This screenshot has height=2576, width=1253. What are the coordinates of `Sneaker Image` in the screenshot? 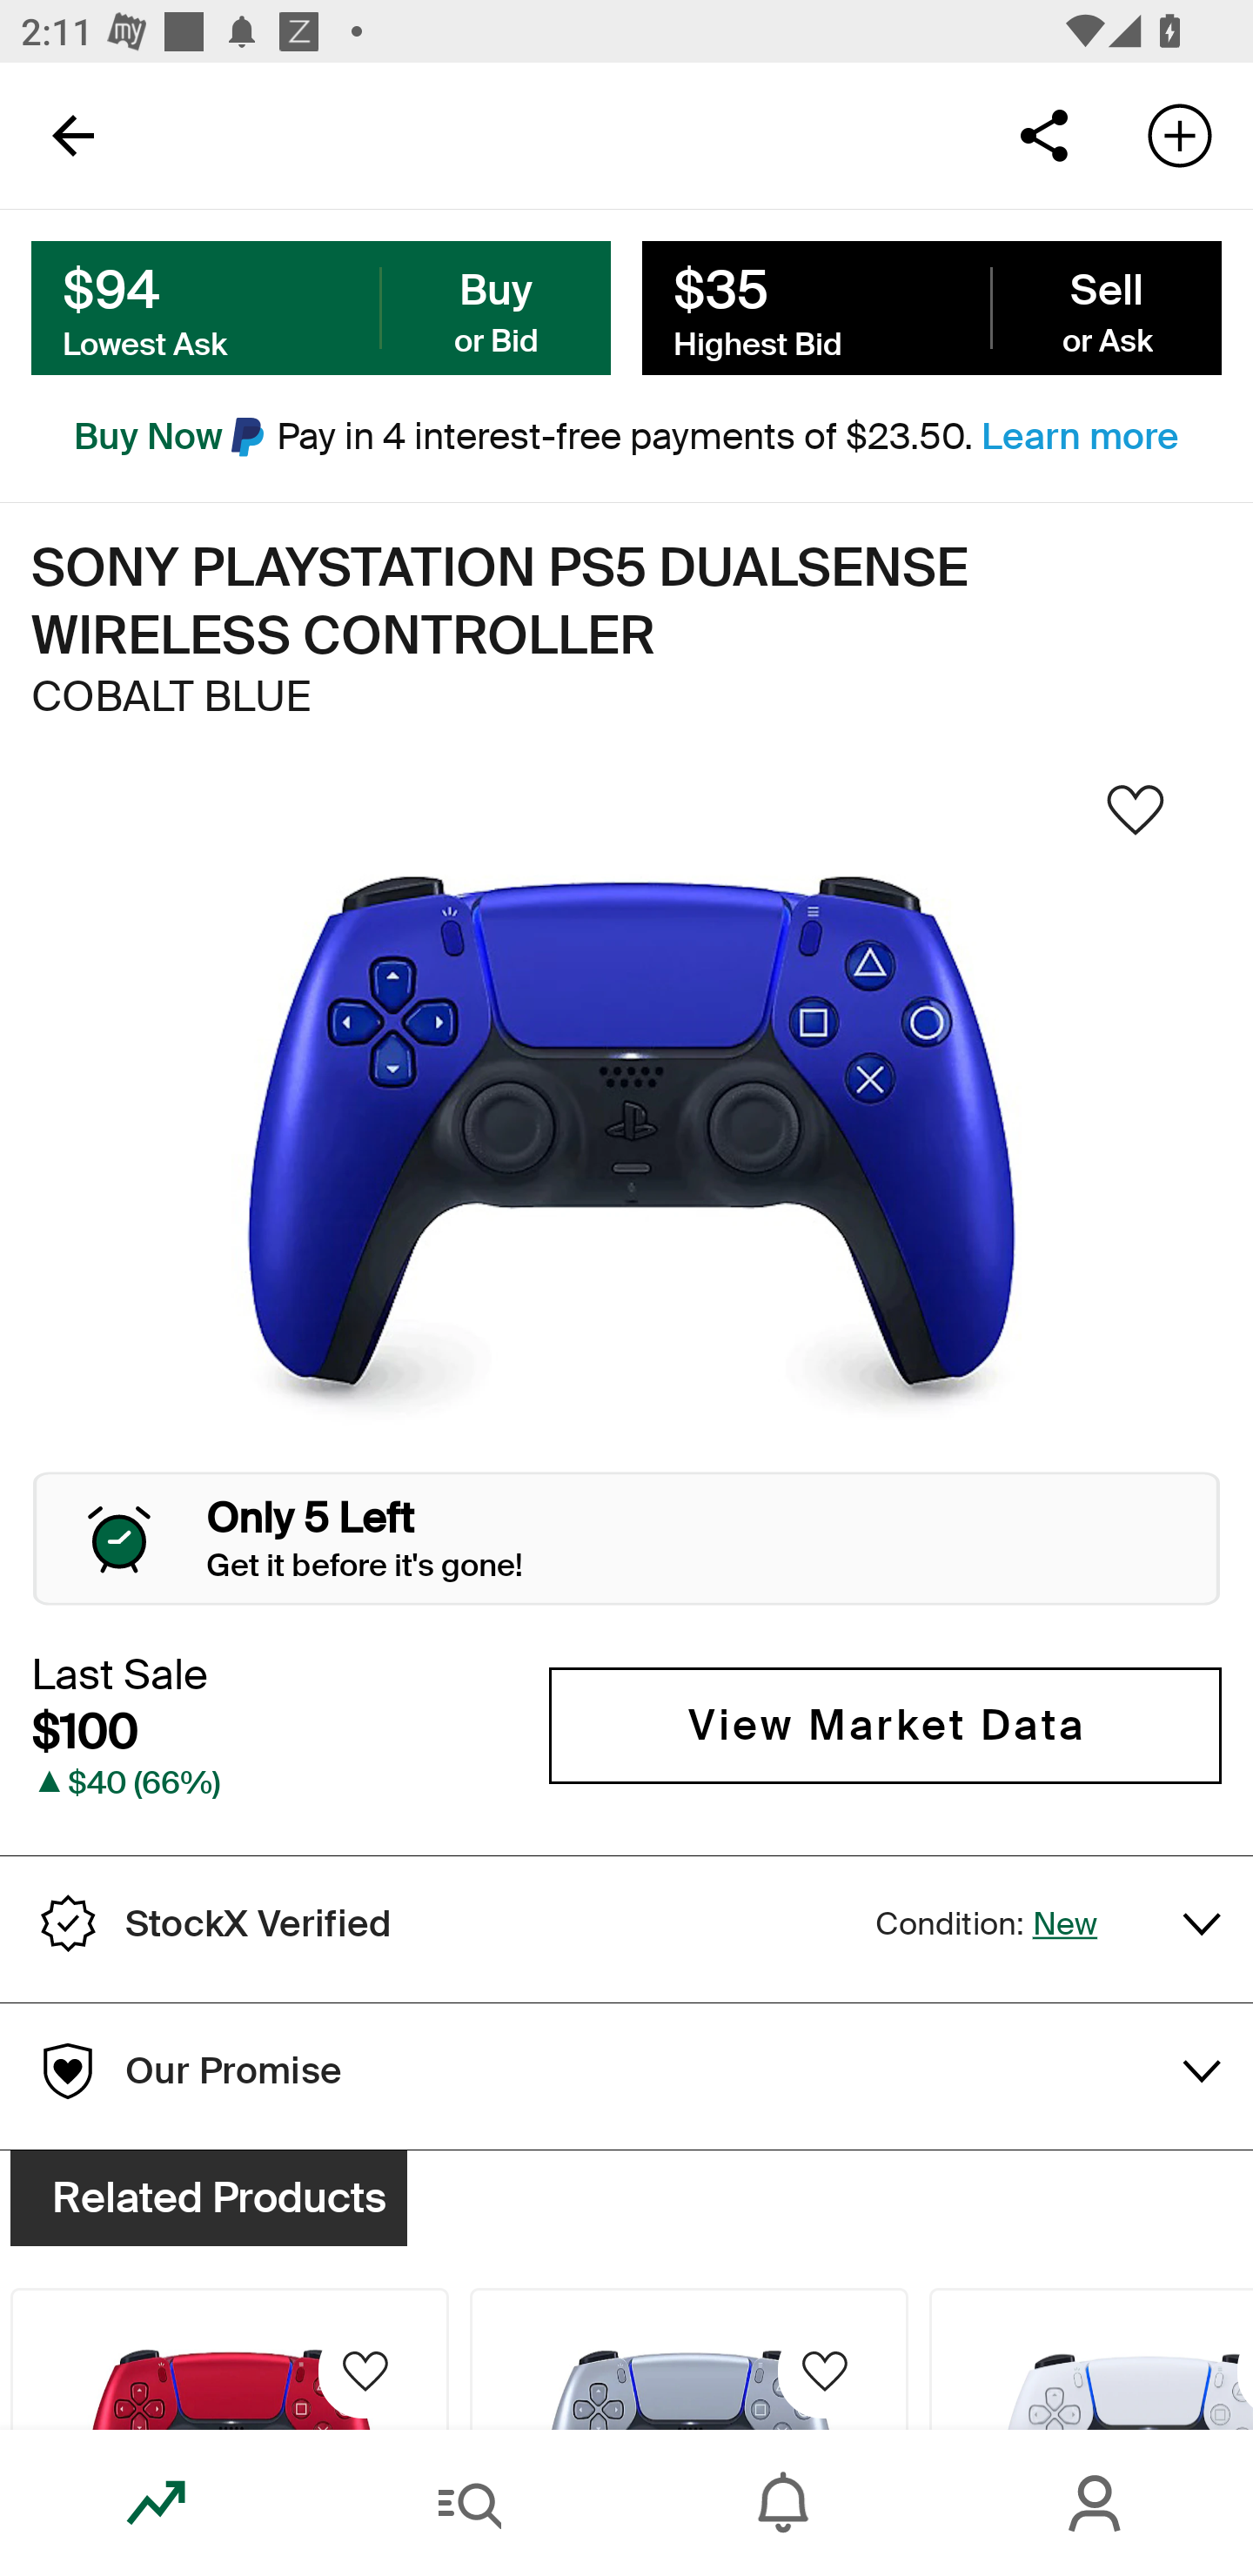 It's located at (626, 1147).